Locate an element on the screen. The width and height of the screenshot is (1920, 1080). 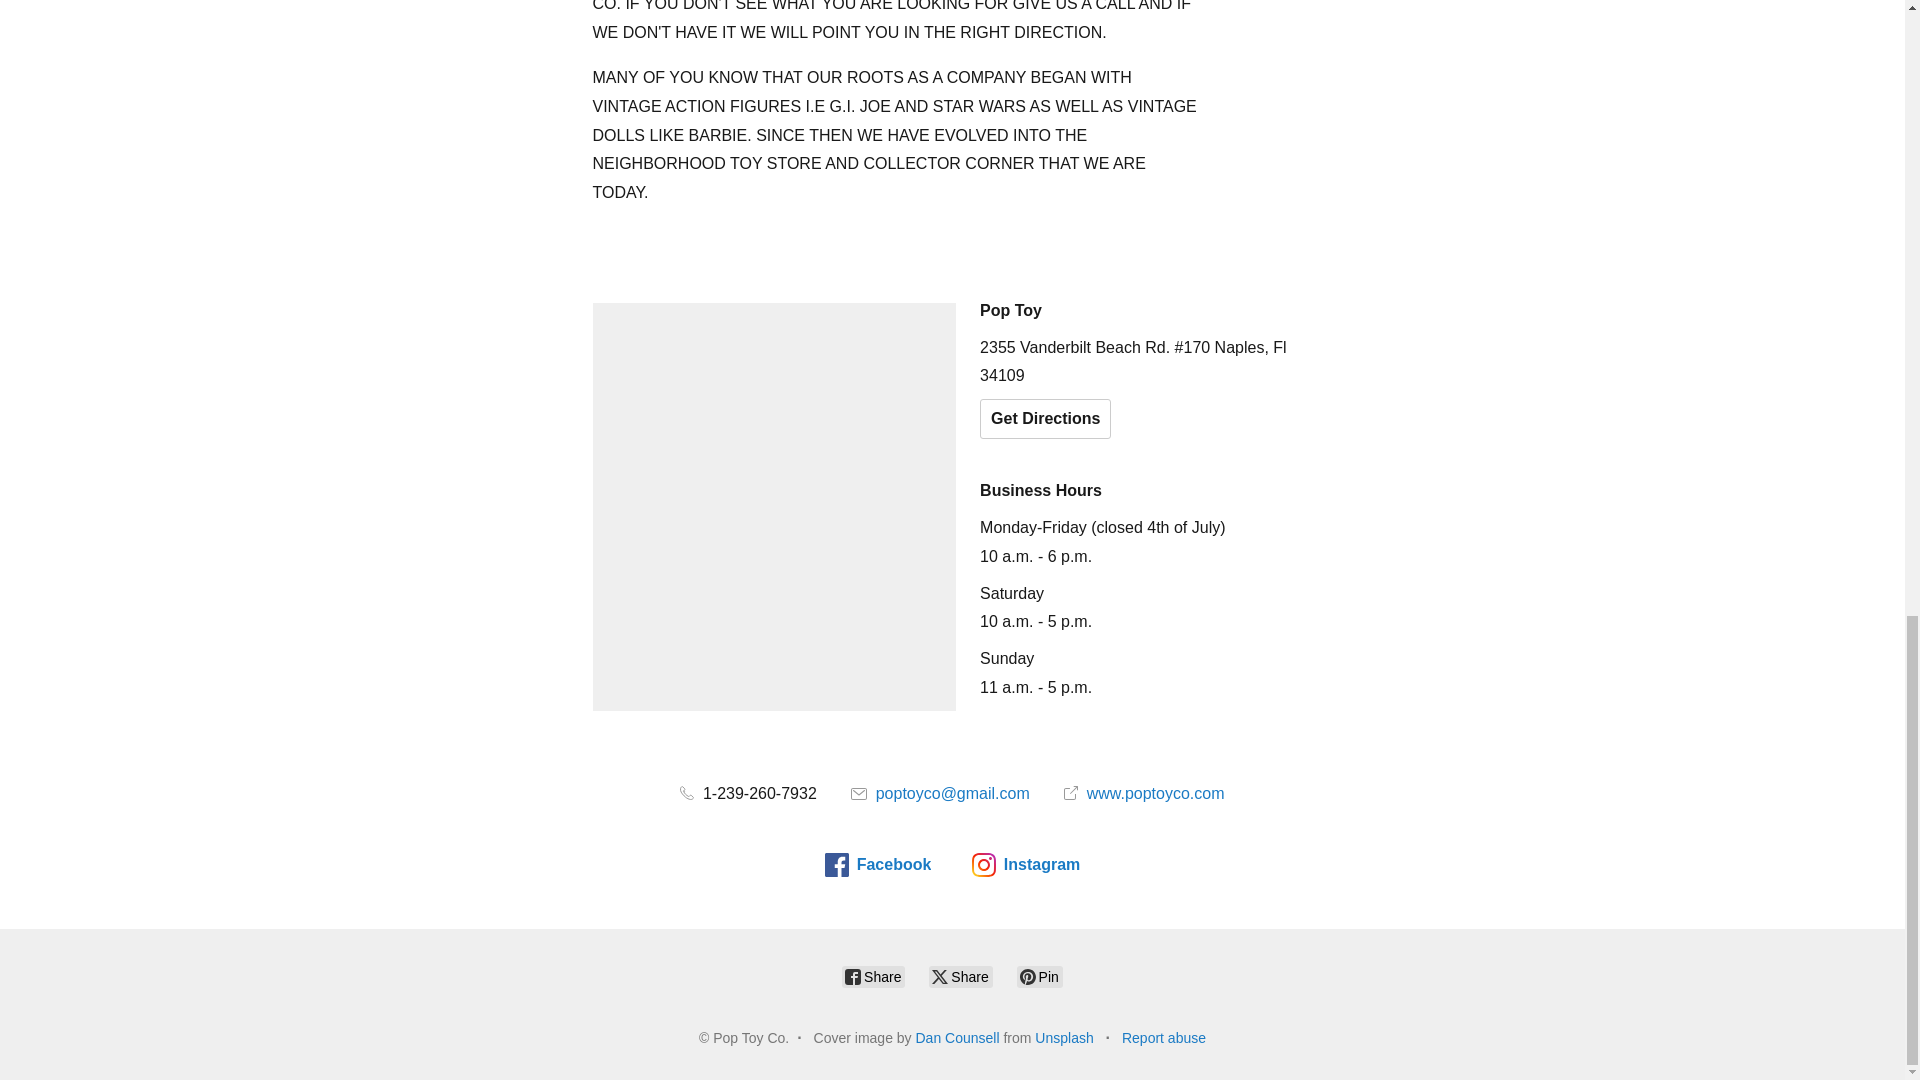
Share is located at coordinates (873, 976).